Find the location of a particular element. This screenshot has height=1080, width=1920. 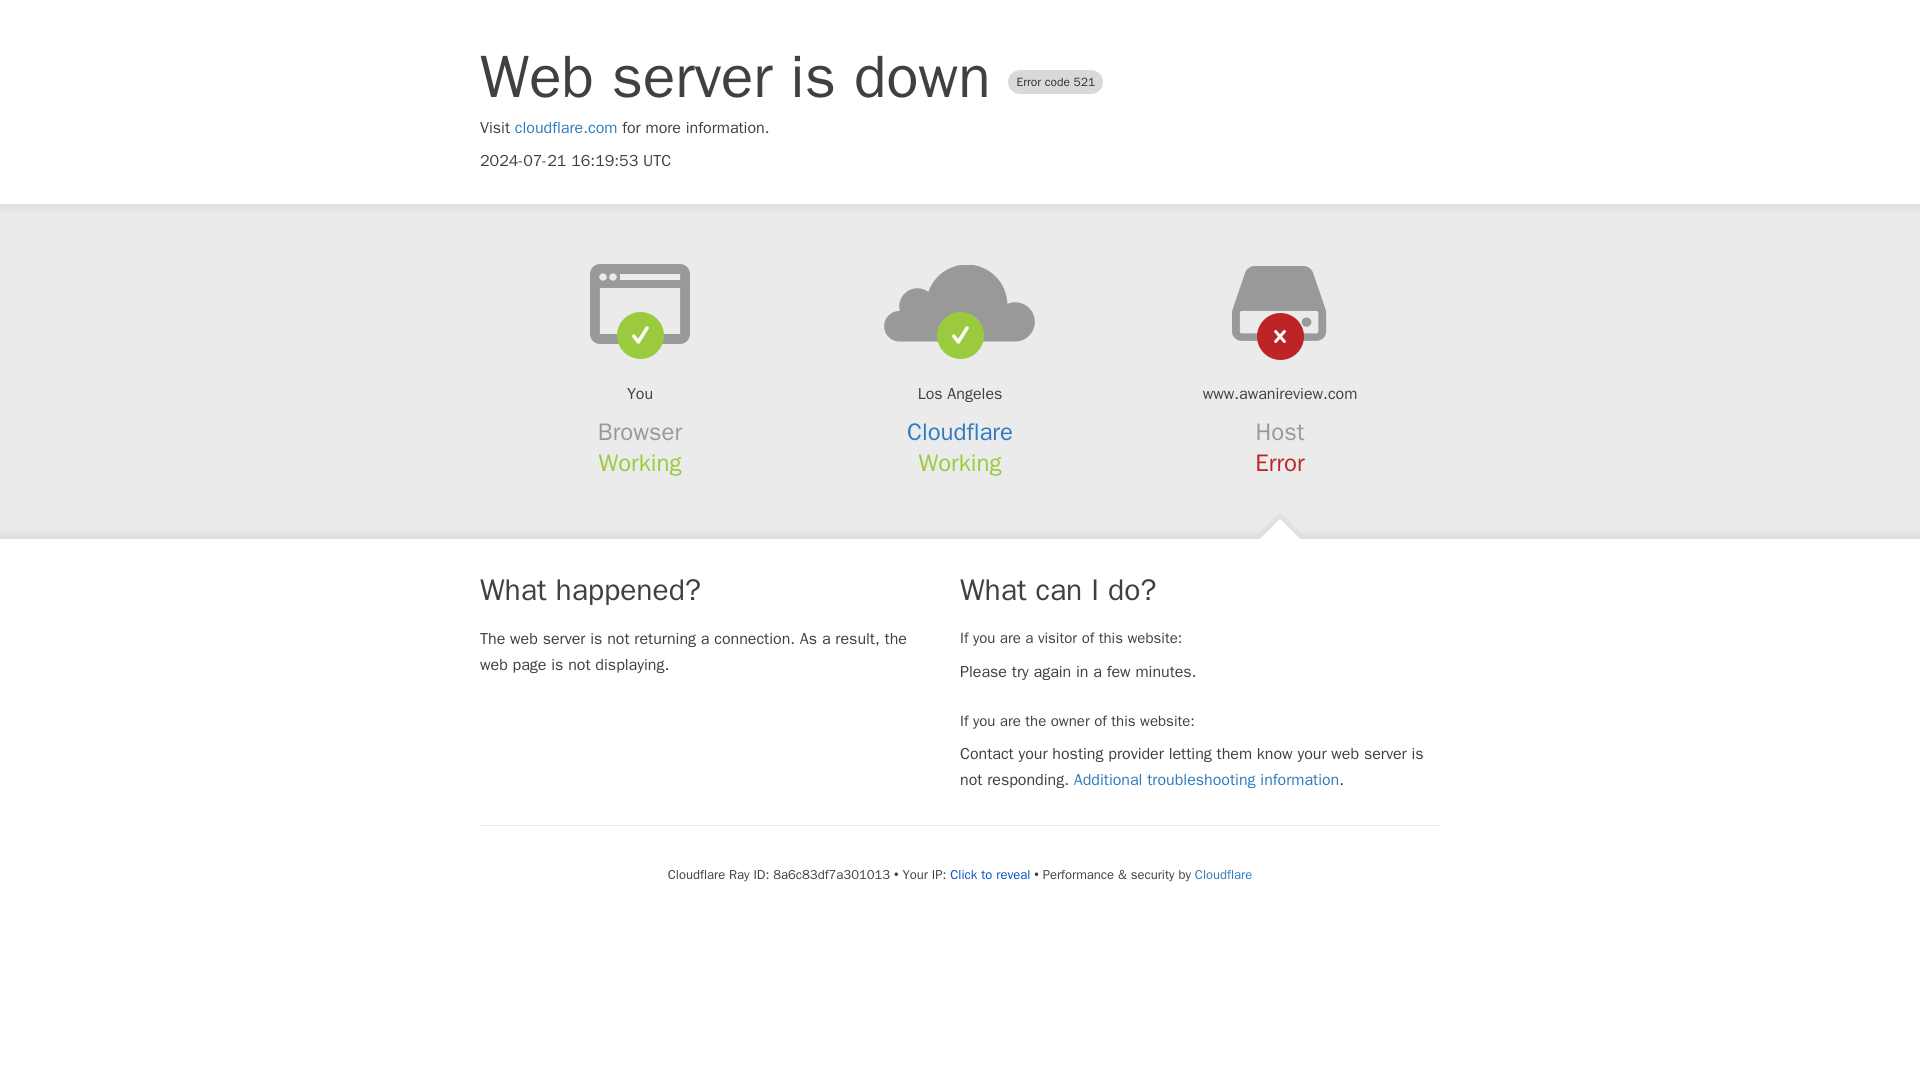

cloudflare.com is located at coordinates (566, 128).